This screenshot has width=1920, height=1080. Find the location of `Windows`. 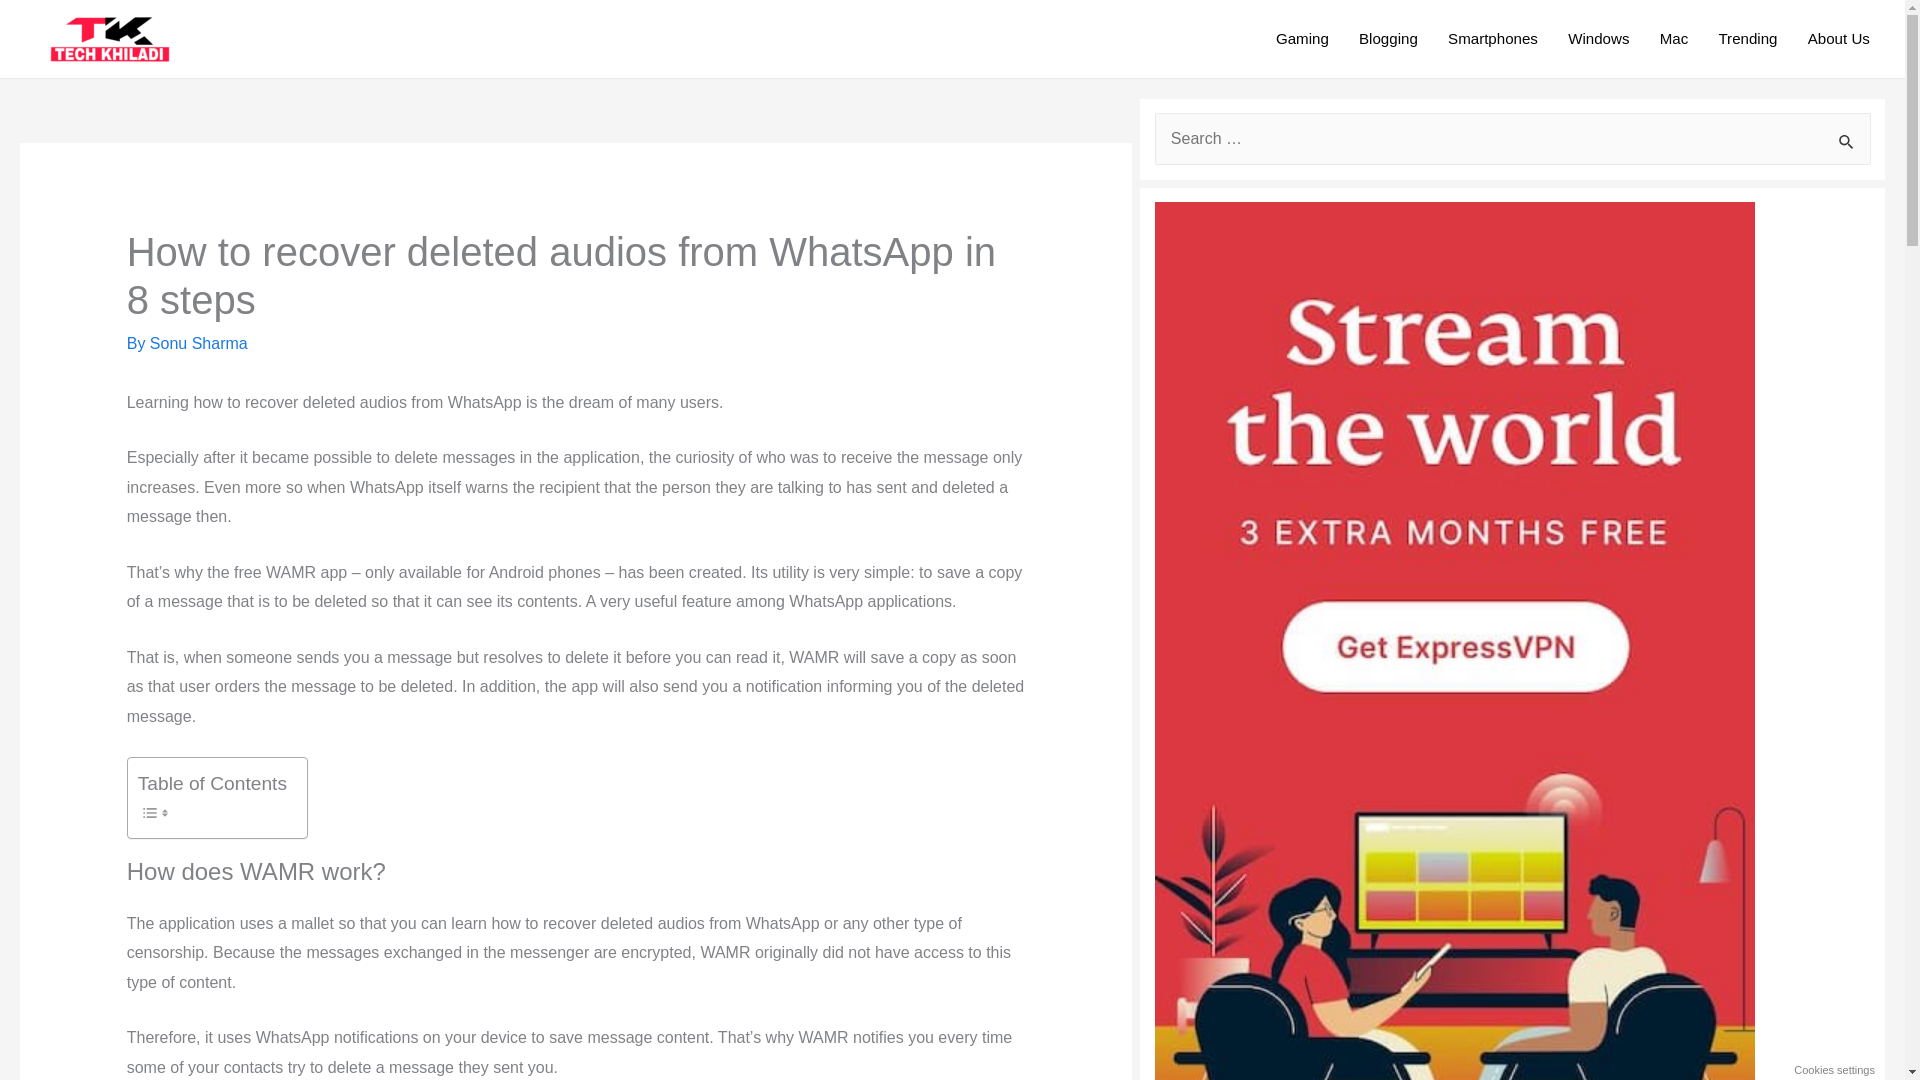

Windows is located at coordinates (1599, 39).